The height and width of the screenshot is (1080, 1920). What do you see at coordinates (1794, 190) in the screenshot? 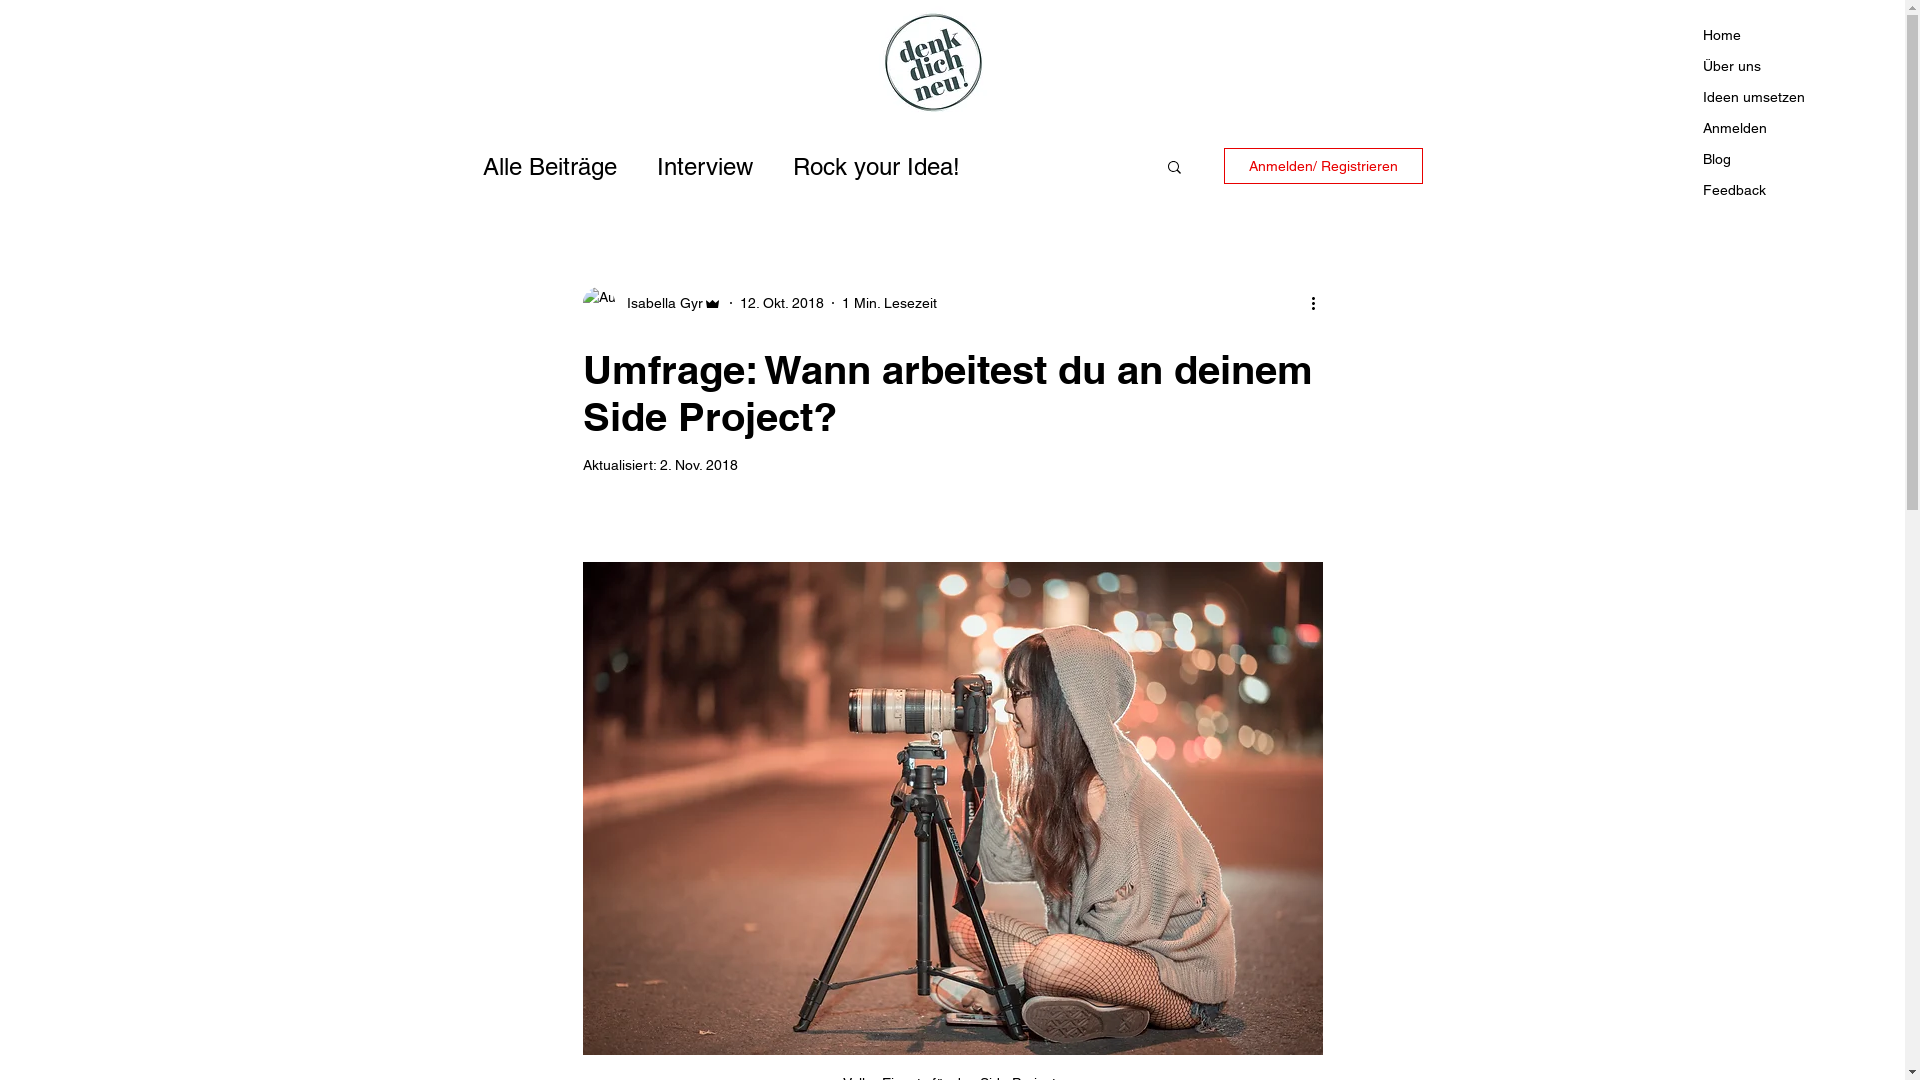
I see `Feedback` at bounding box center [1794, 190].